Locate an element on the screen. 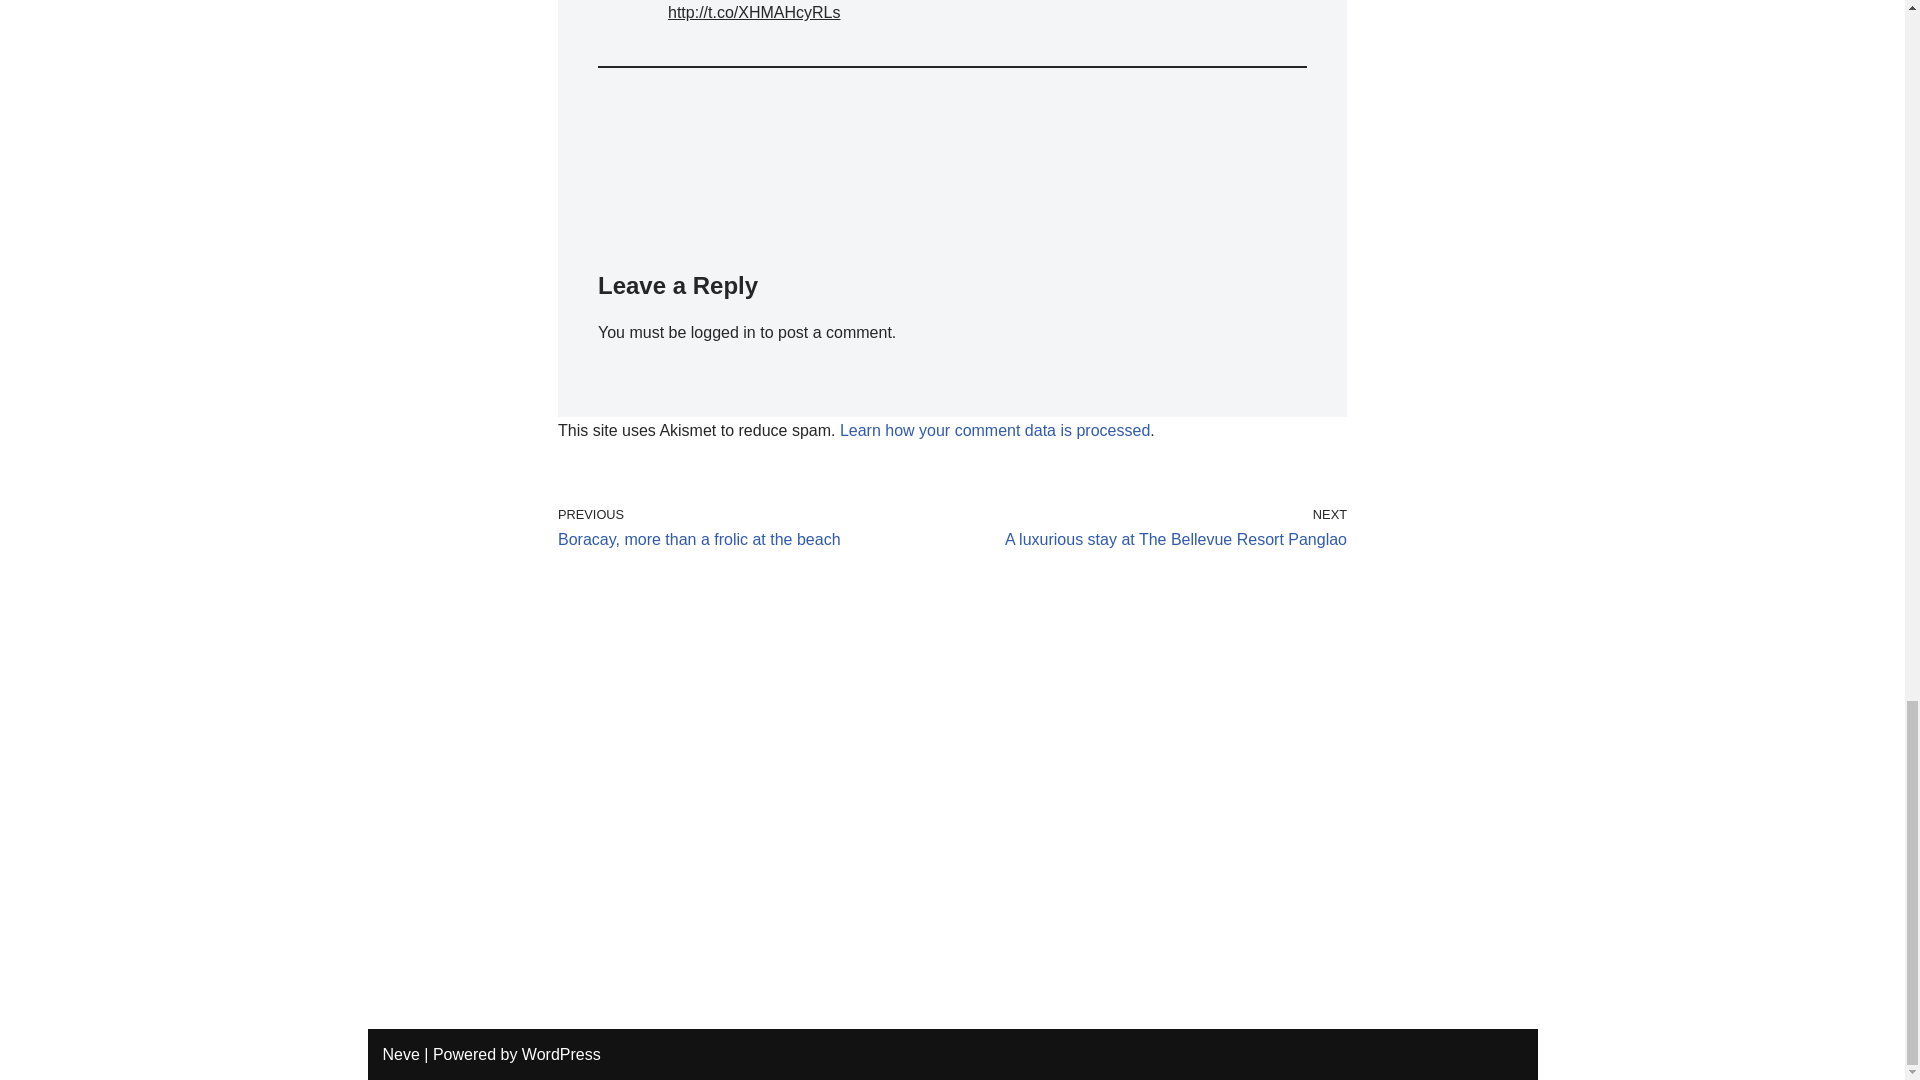  Neve is located at coordinates (1154, 528).